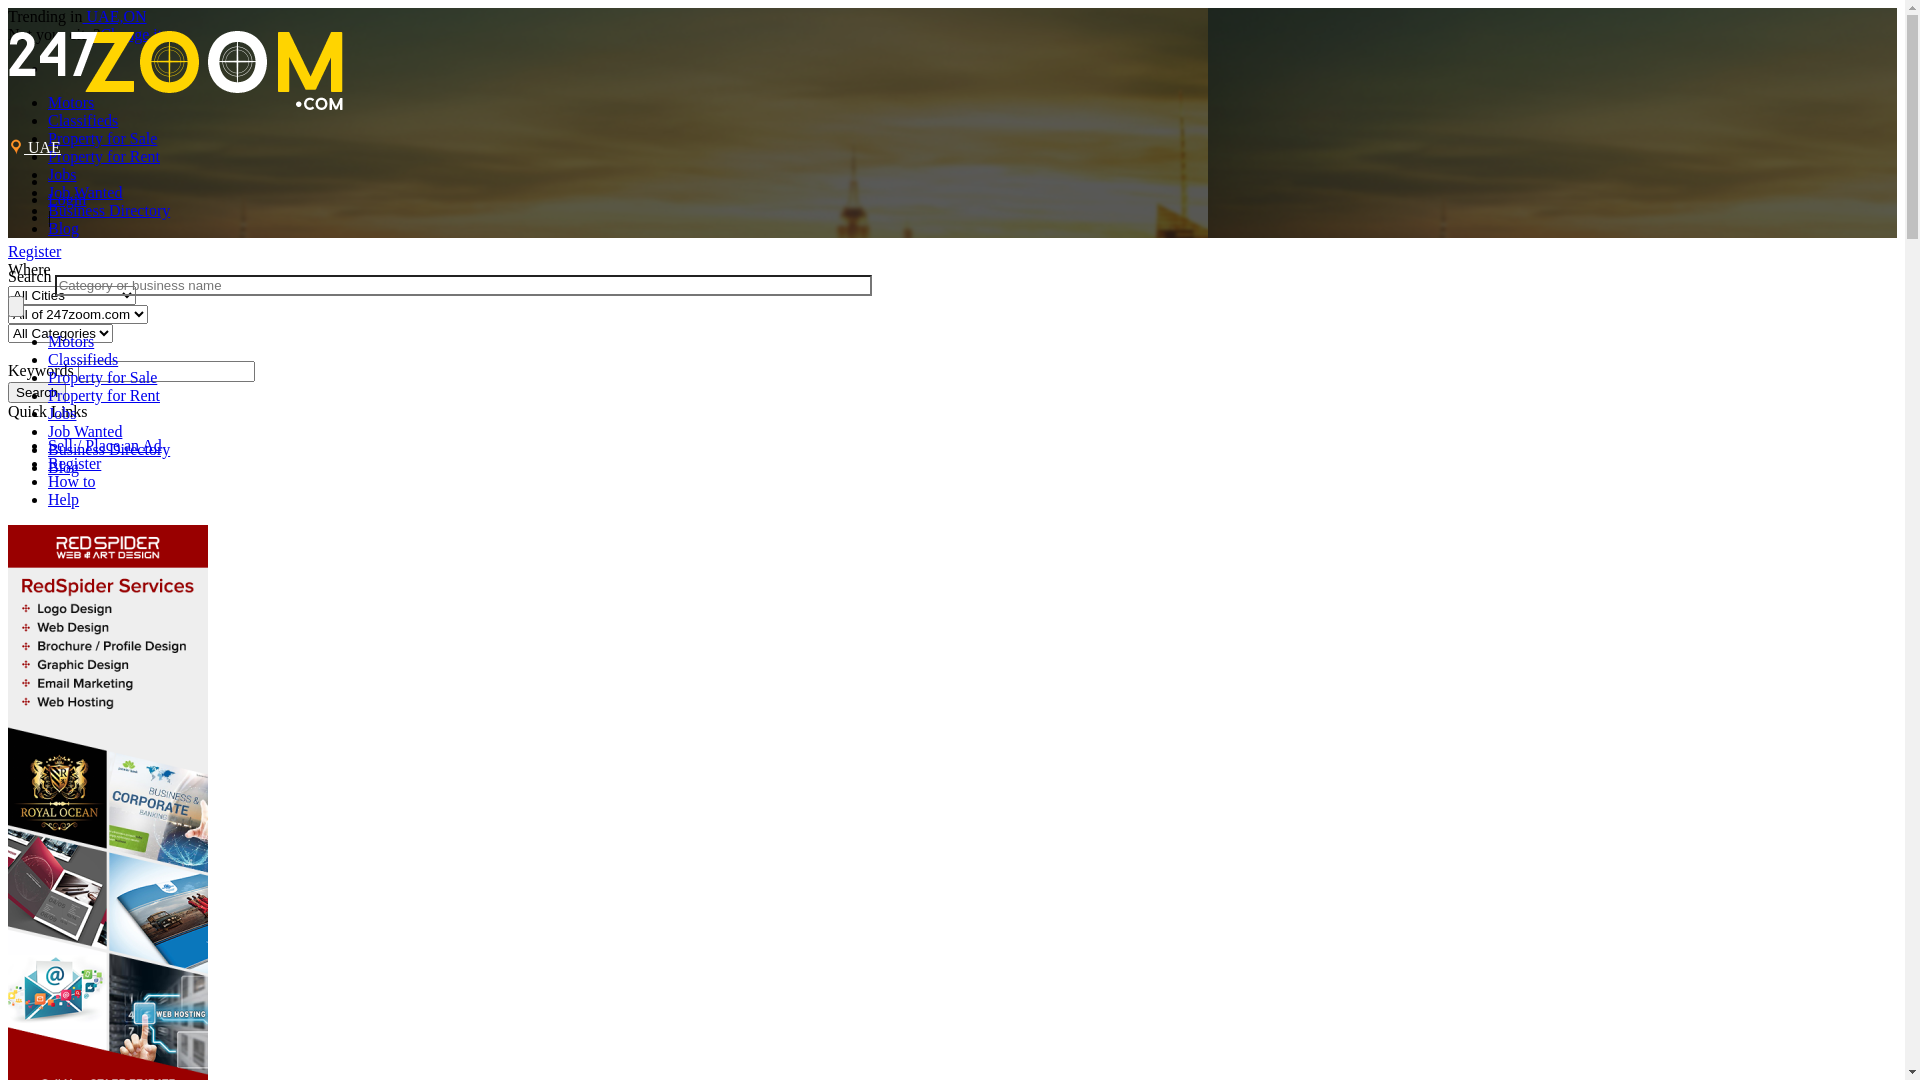  I want to click on Find., so click(16, 306).